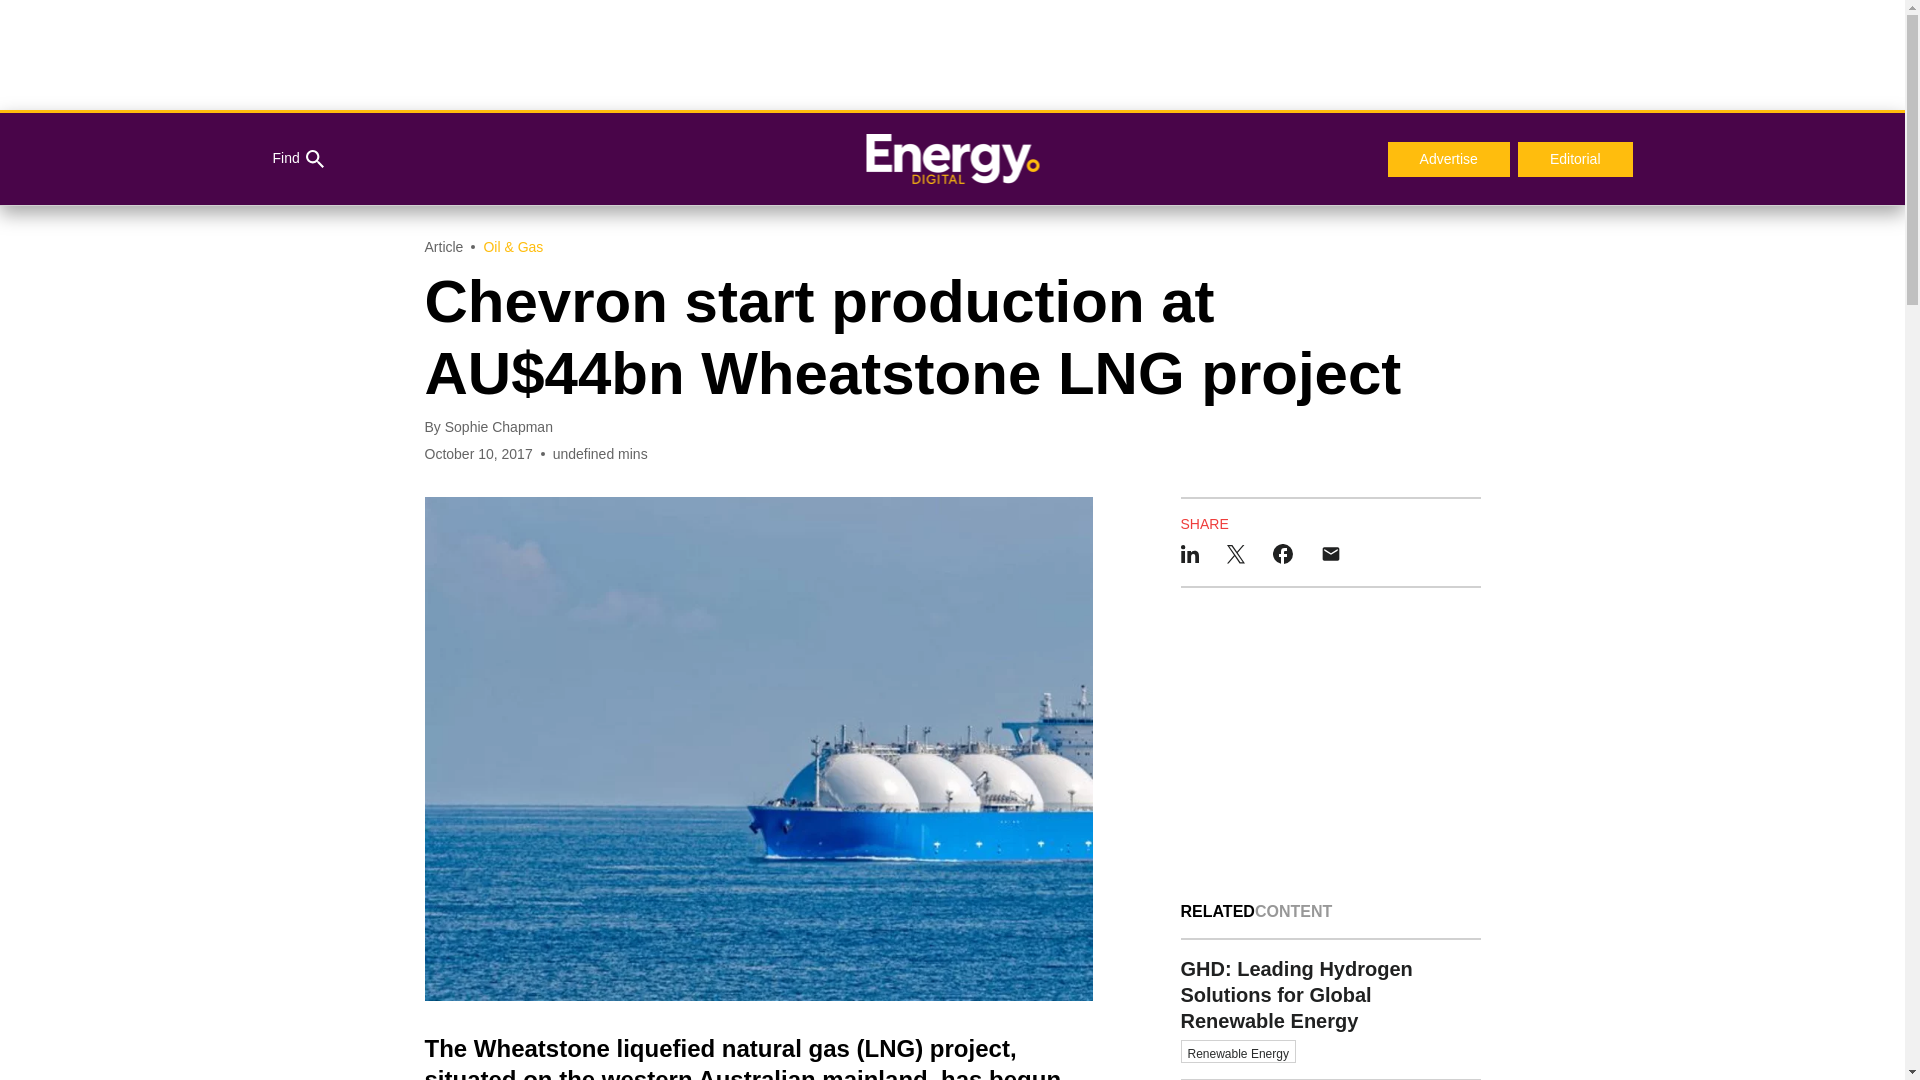 This screenshot has height=1080, width=1920. I want to click on Editorial, so click(1576, 160).